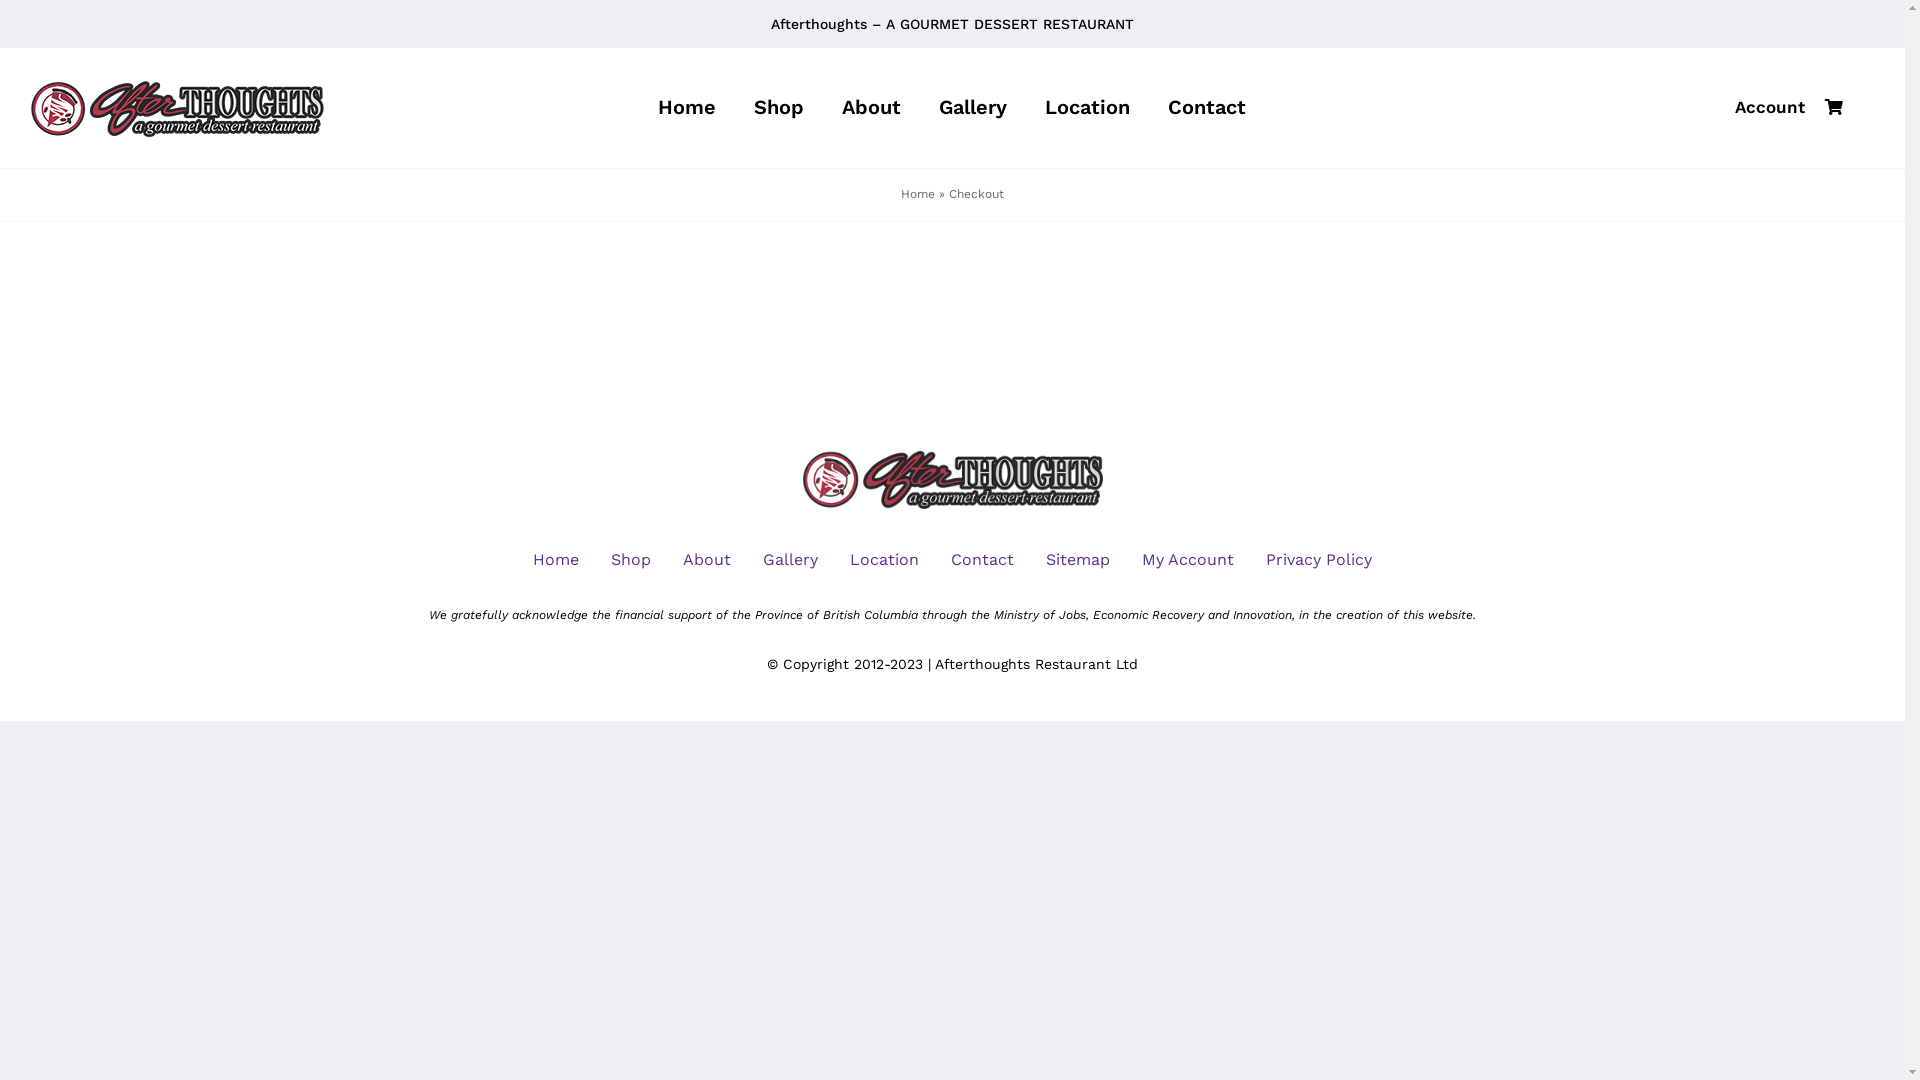 The width and height of the screenshot is (1920, 1080). Describe the element at coordinates (1088, 108) in the screenshot. I see `Location` at that location.